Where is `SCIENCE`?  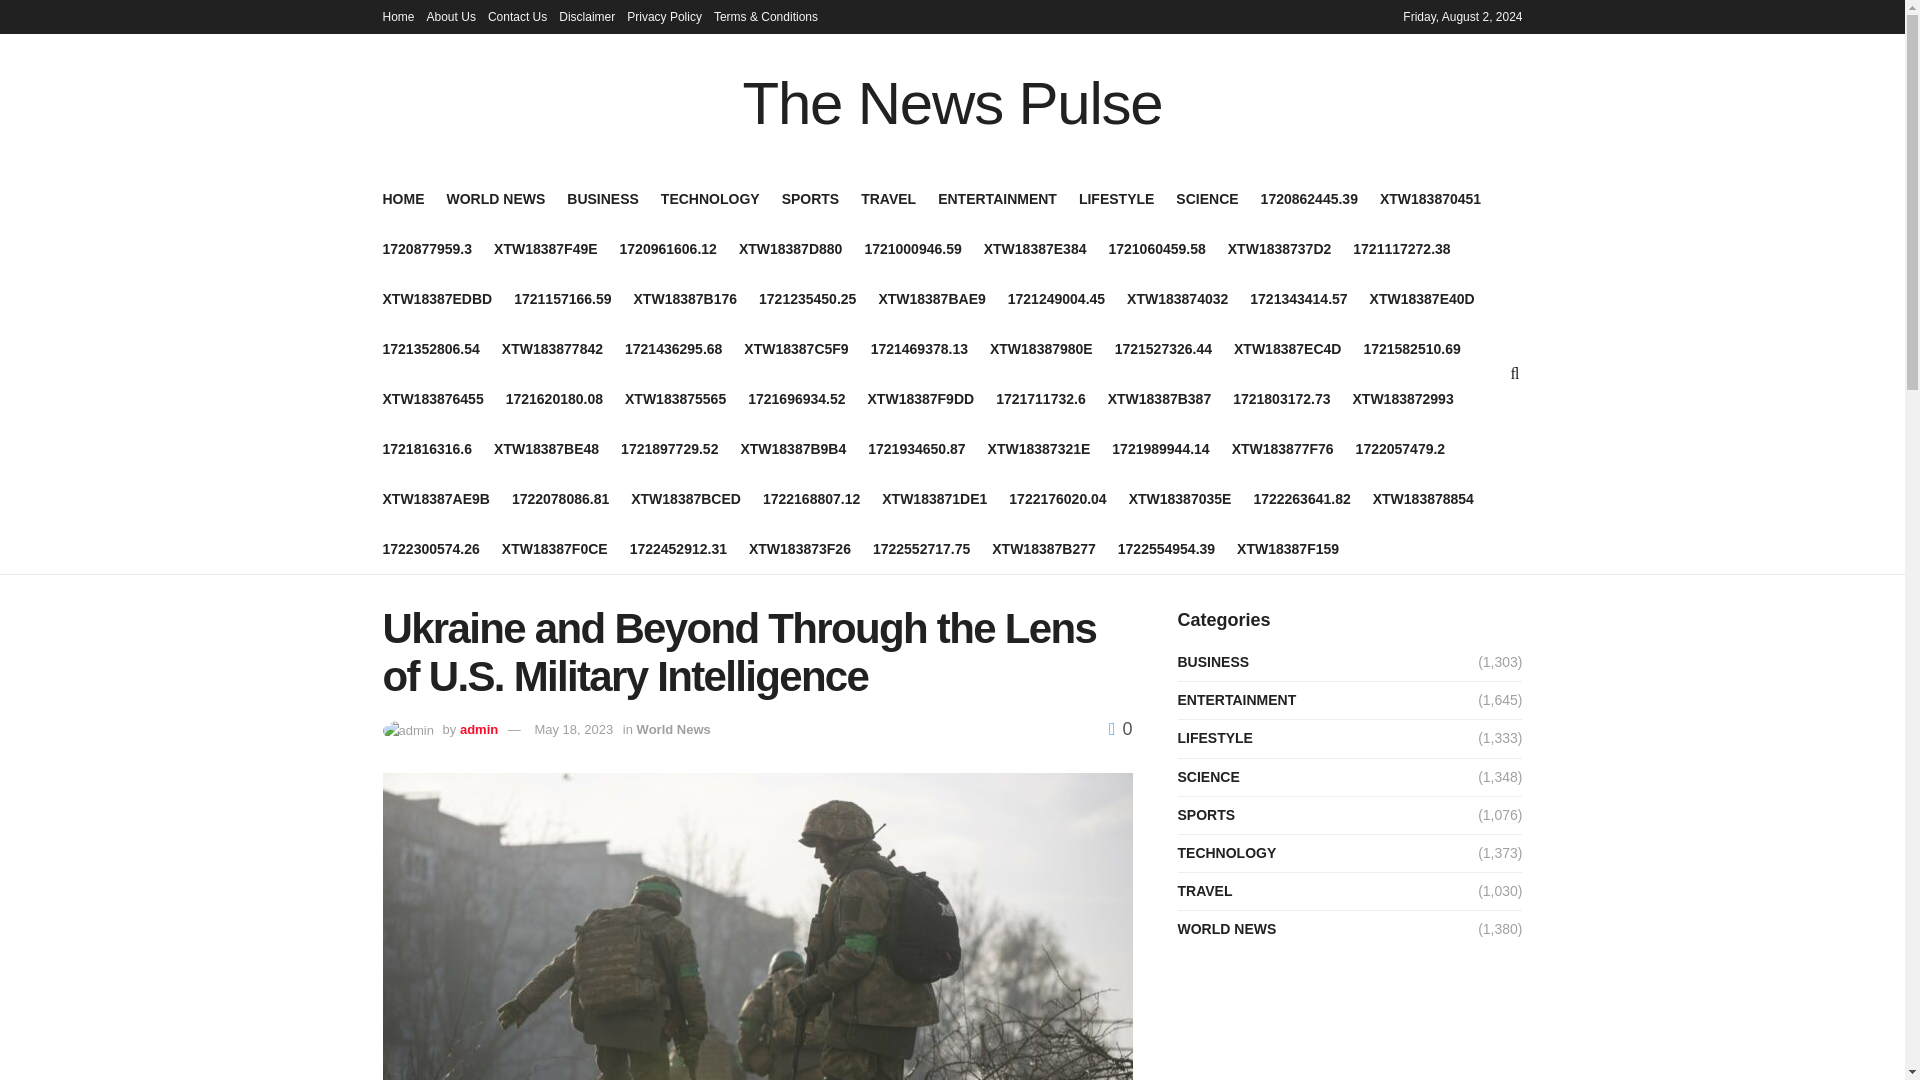
SCIENCE is located at coordinates (1206, 198).